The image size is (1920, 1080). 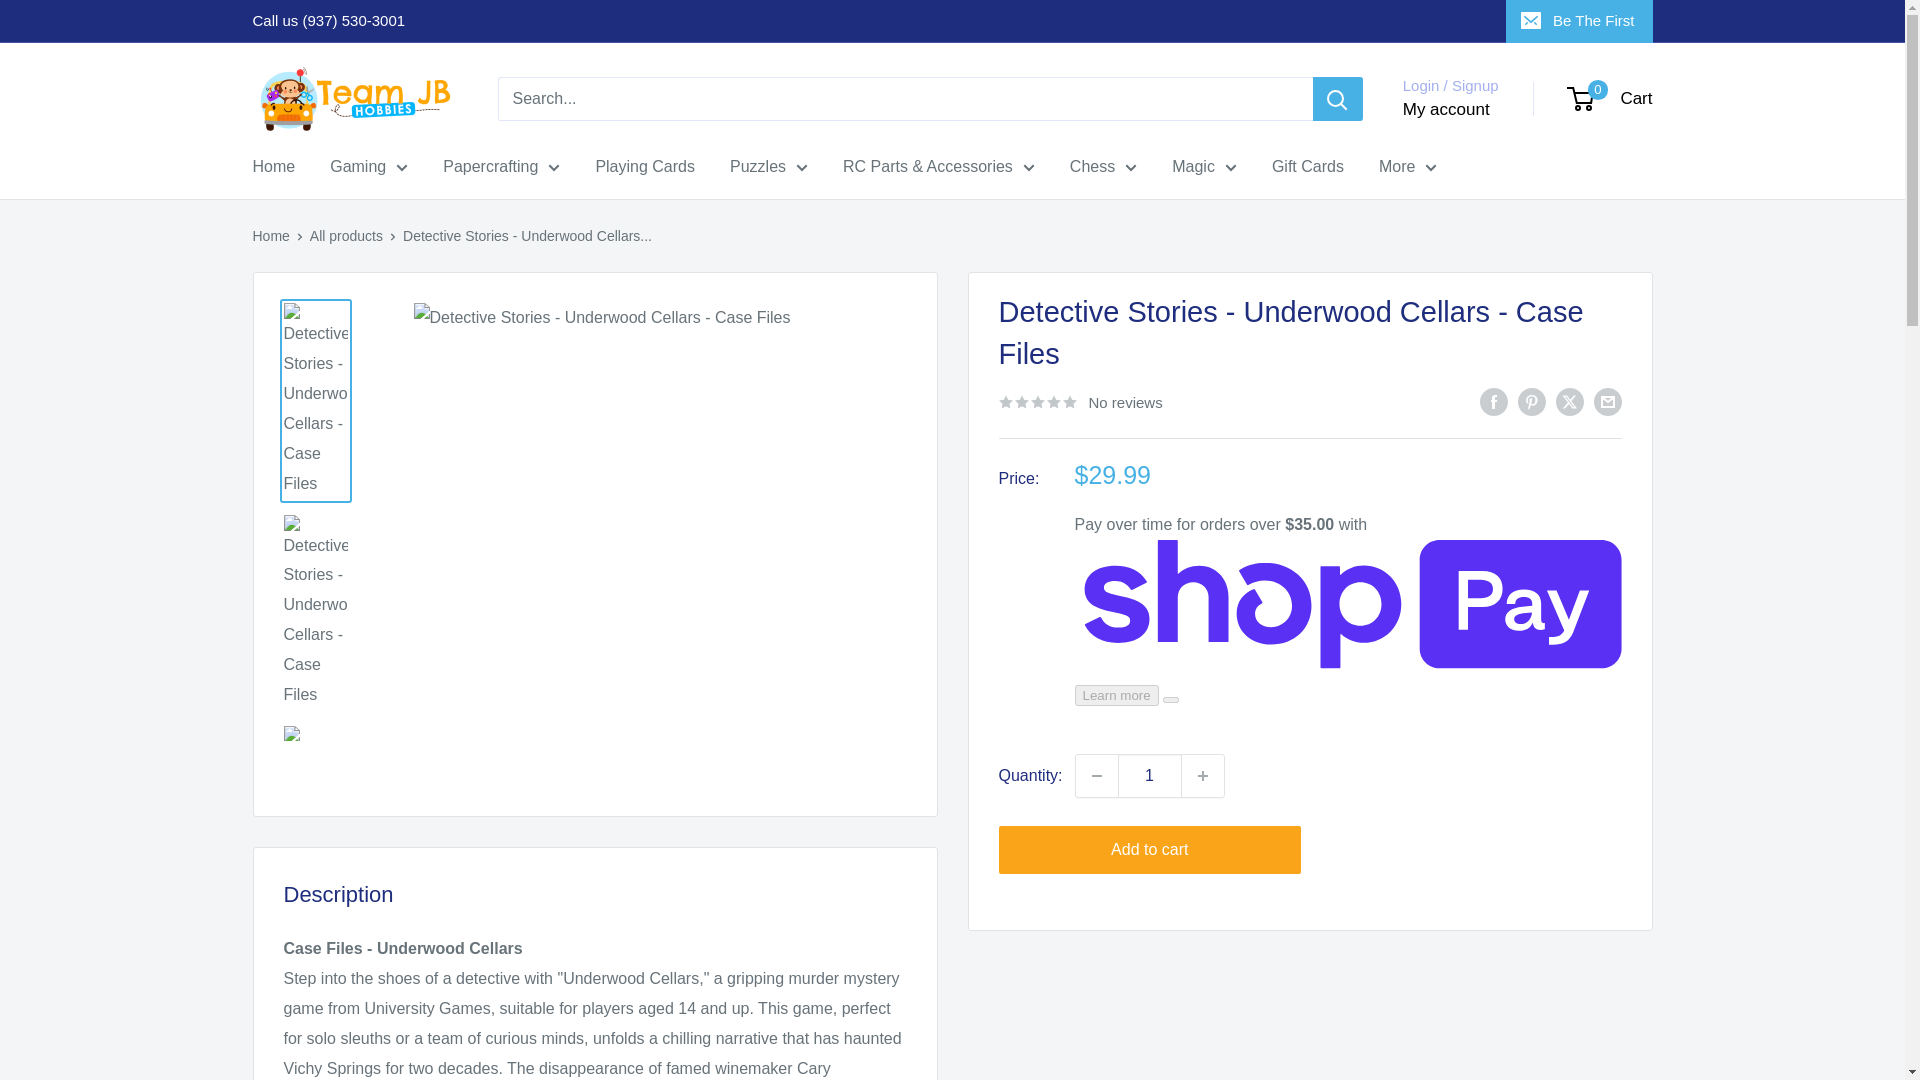 What do you see at coordinates (1203, 776) in the screenshot?
I see `Increase quantity by 1` at bounding box center [1203, 776].